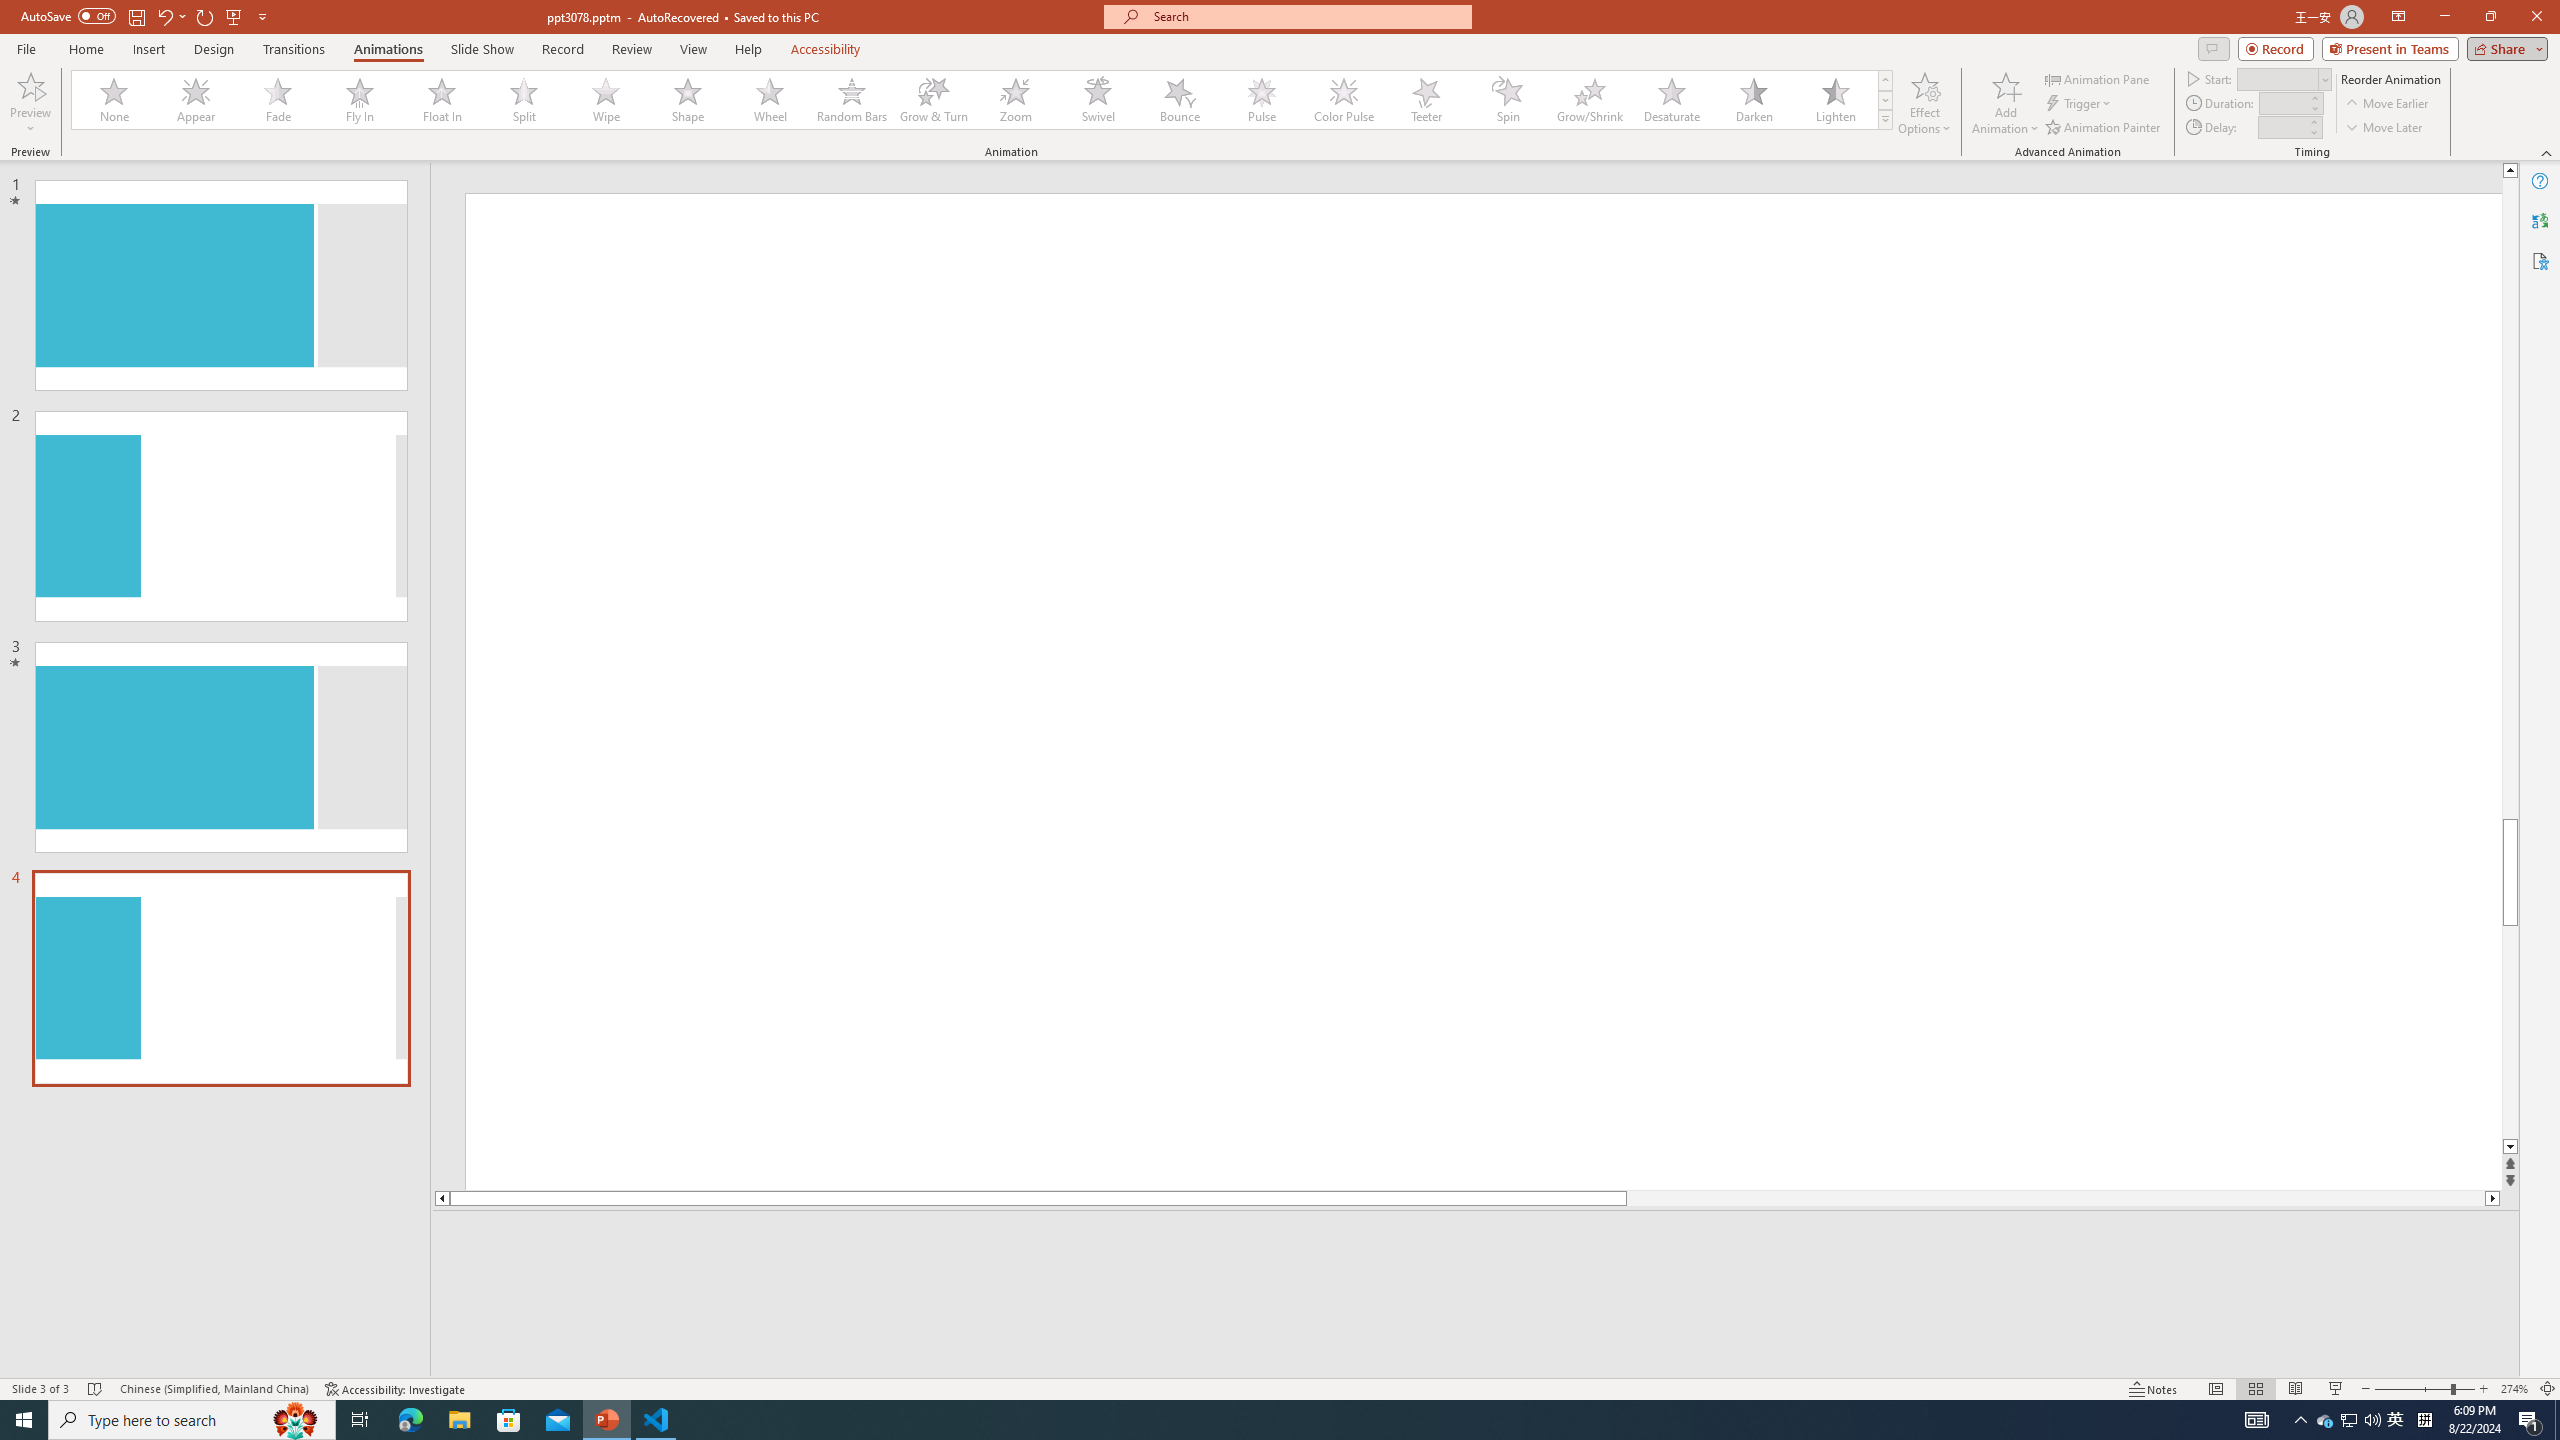  What do you see at coordinates (2080, 104) in the screenshot?
I see `Trigger` at bounding box center [2080, 104].